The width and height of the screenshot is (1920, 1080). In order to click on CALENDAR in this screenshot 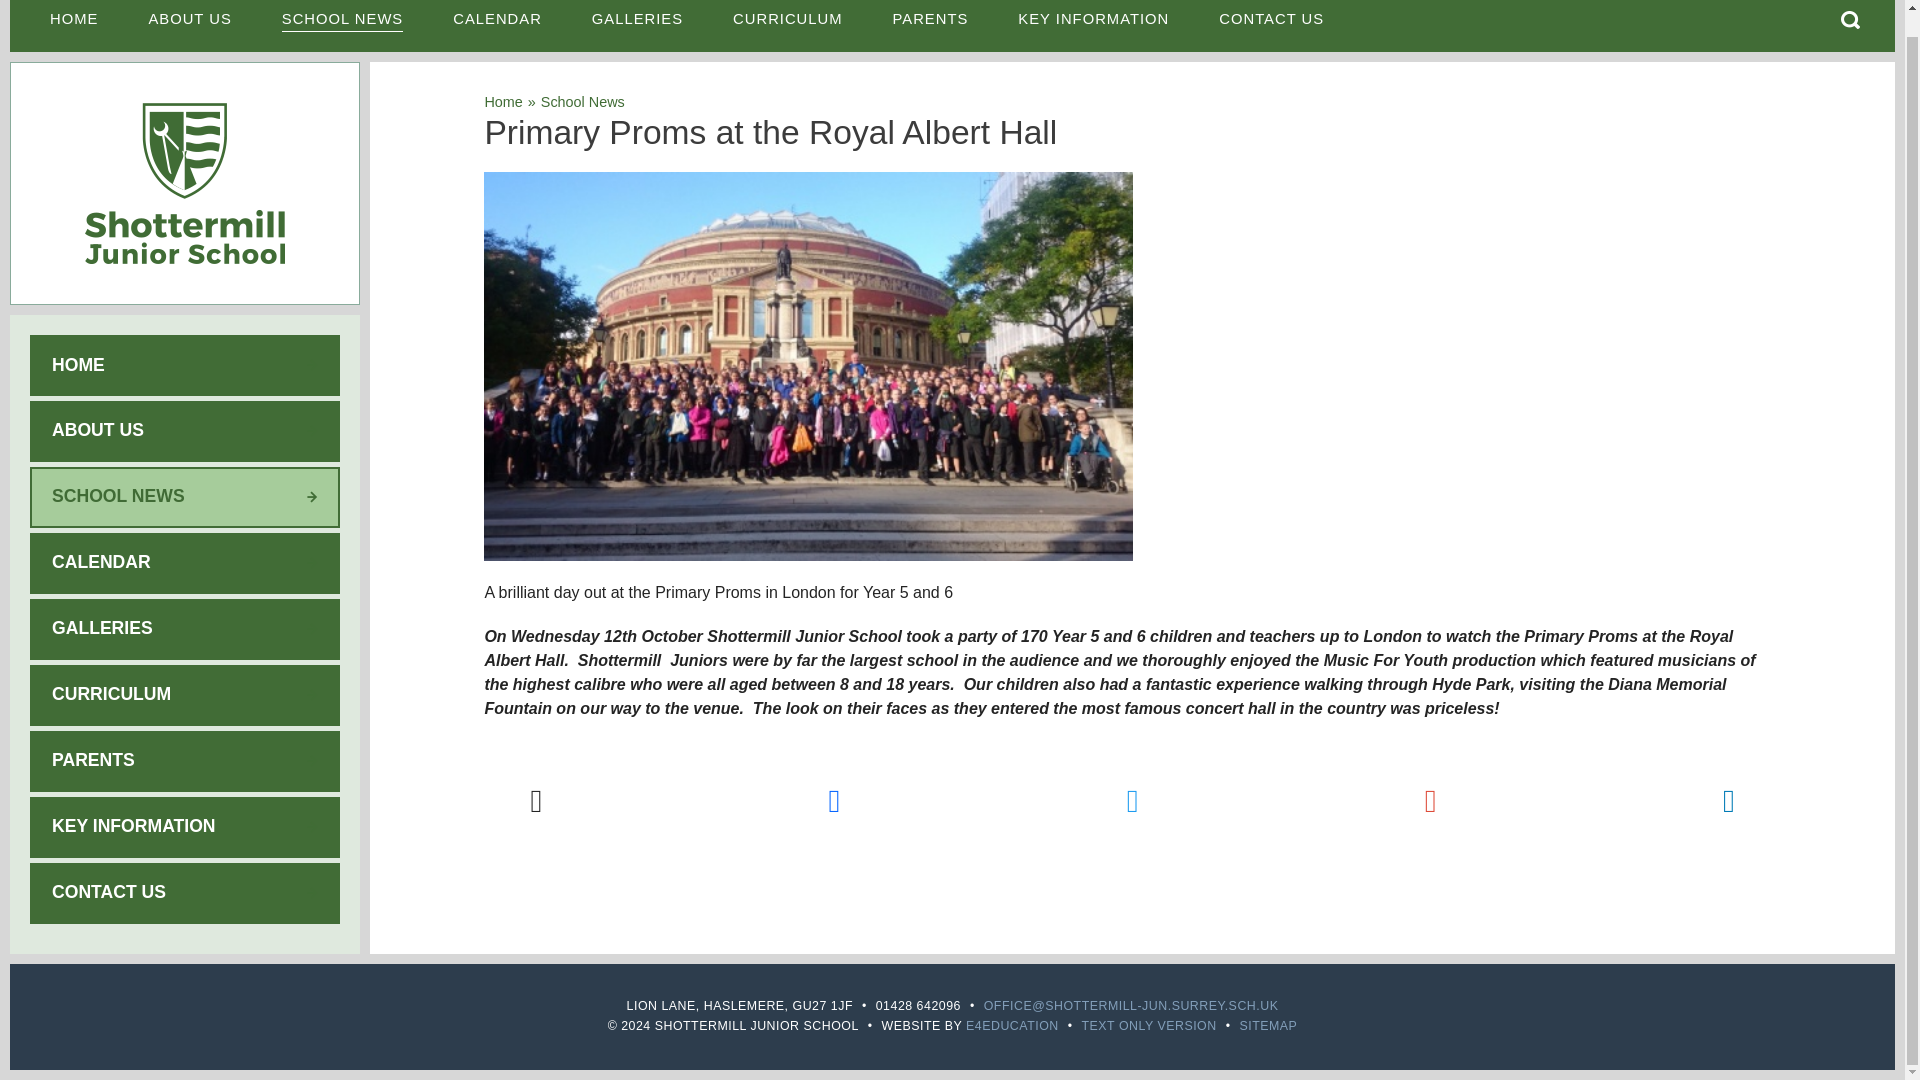, I will do `click(497, 26)`.